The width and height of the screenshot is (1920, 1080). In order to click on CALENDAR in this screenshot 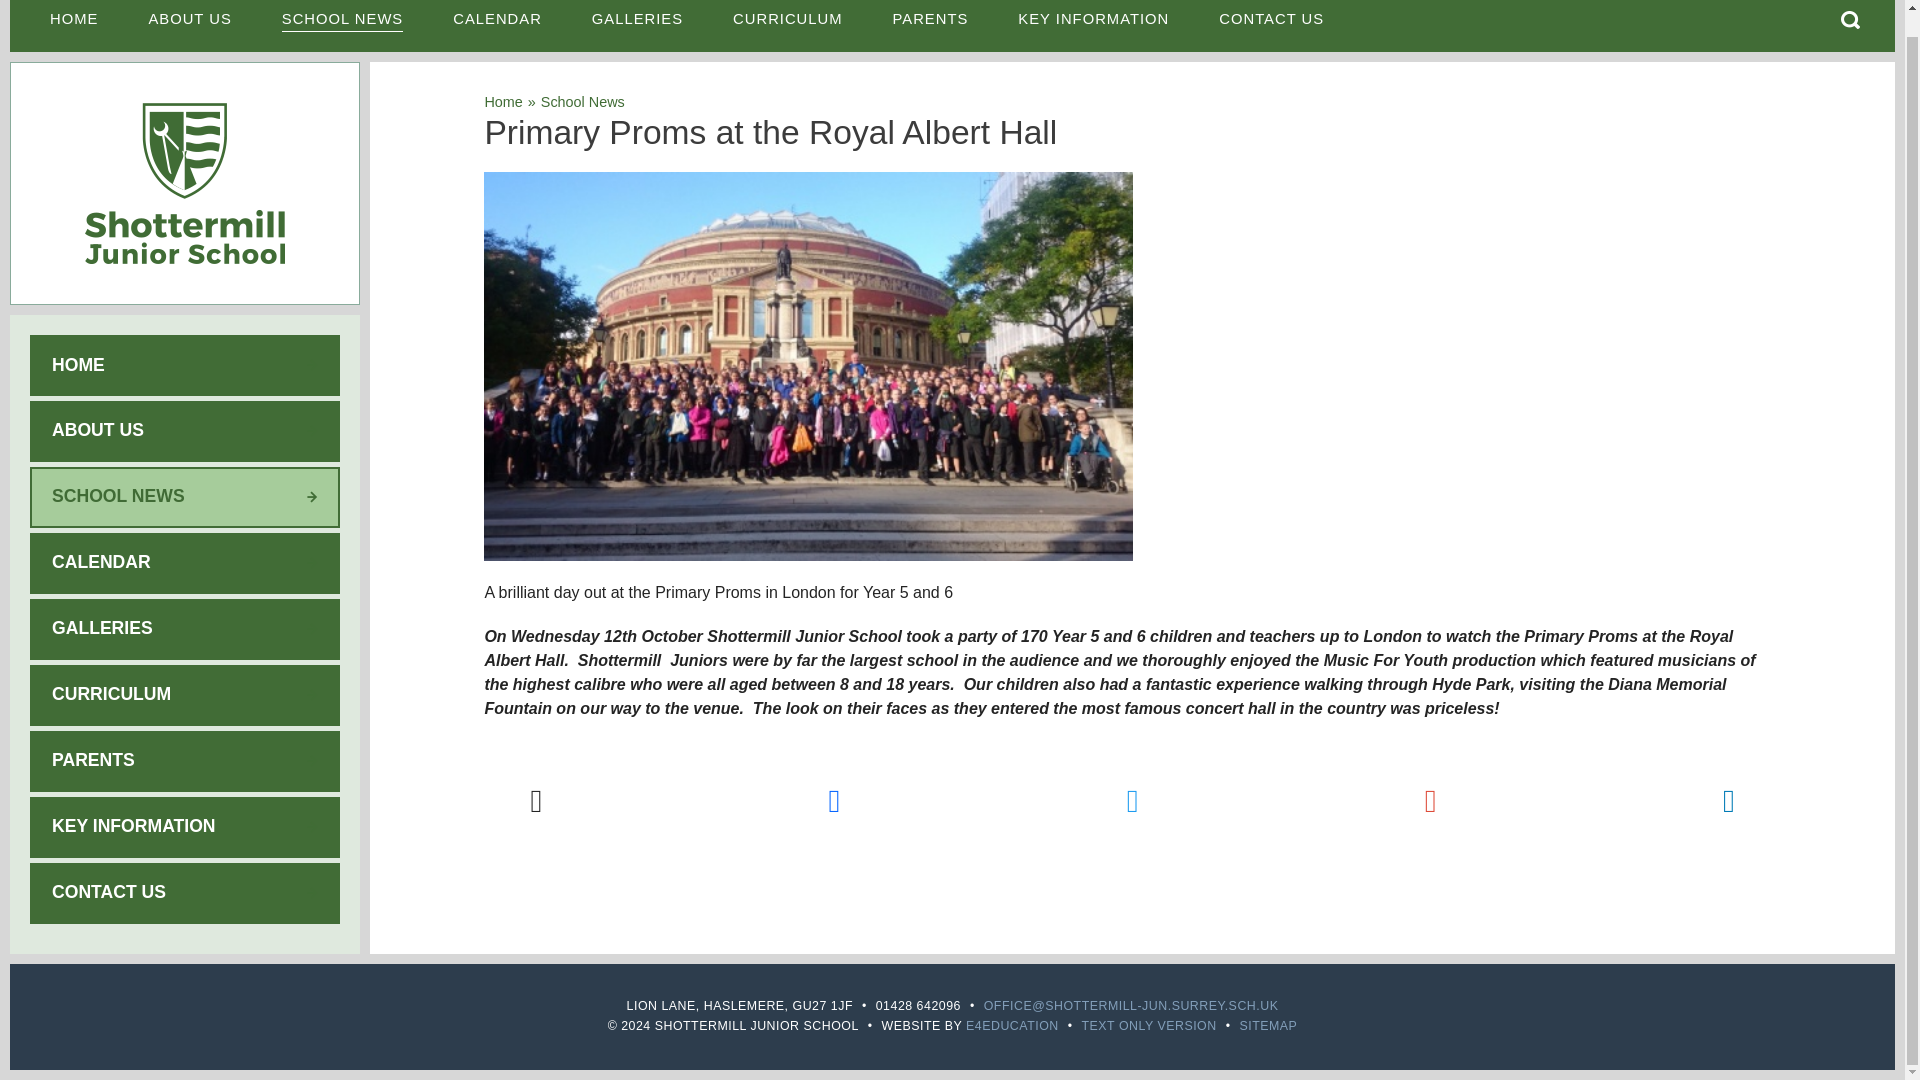, I will do `click(497, 26)`.